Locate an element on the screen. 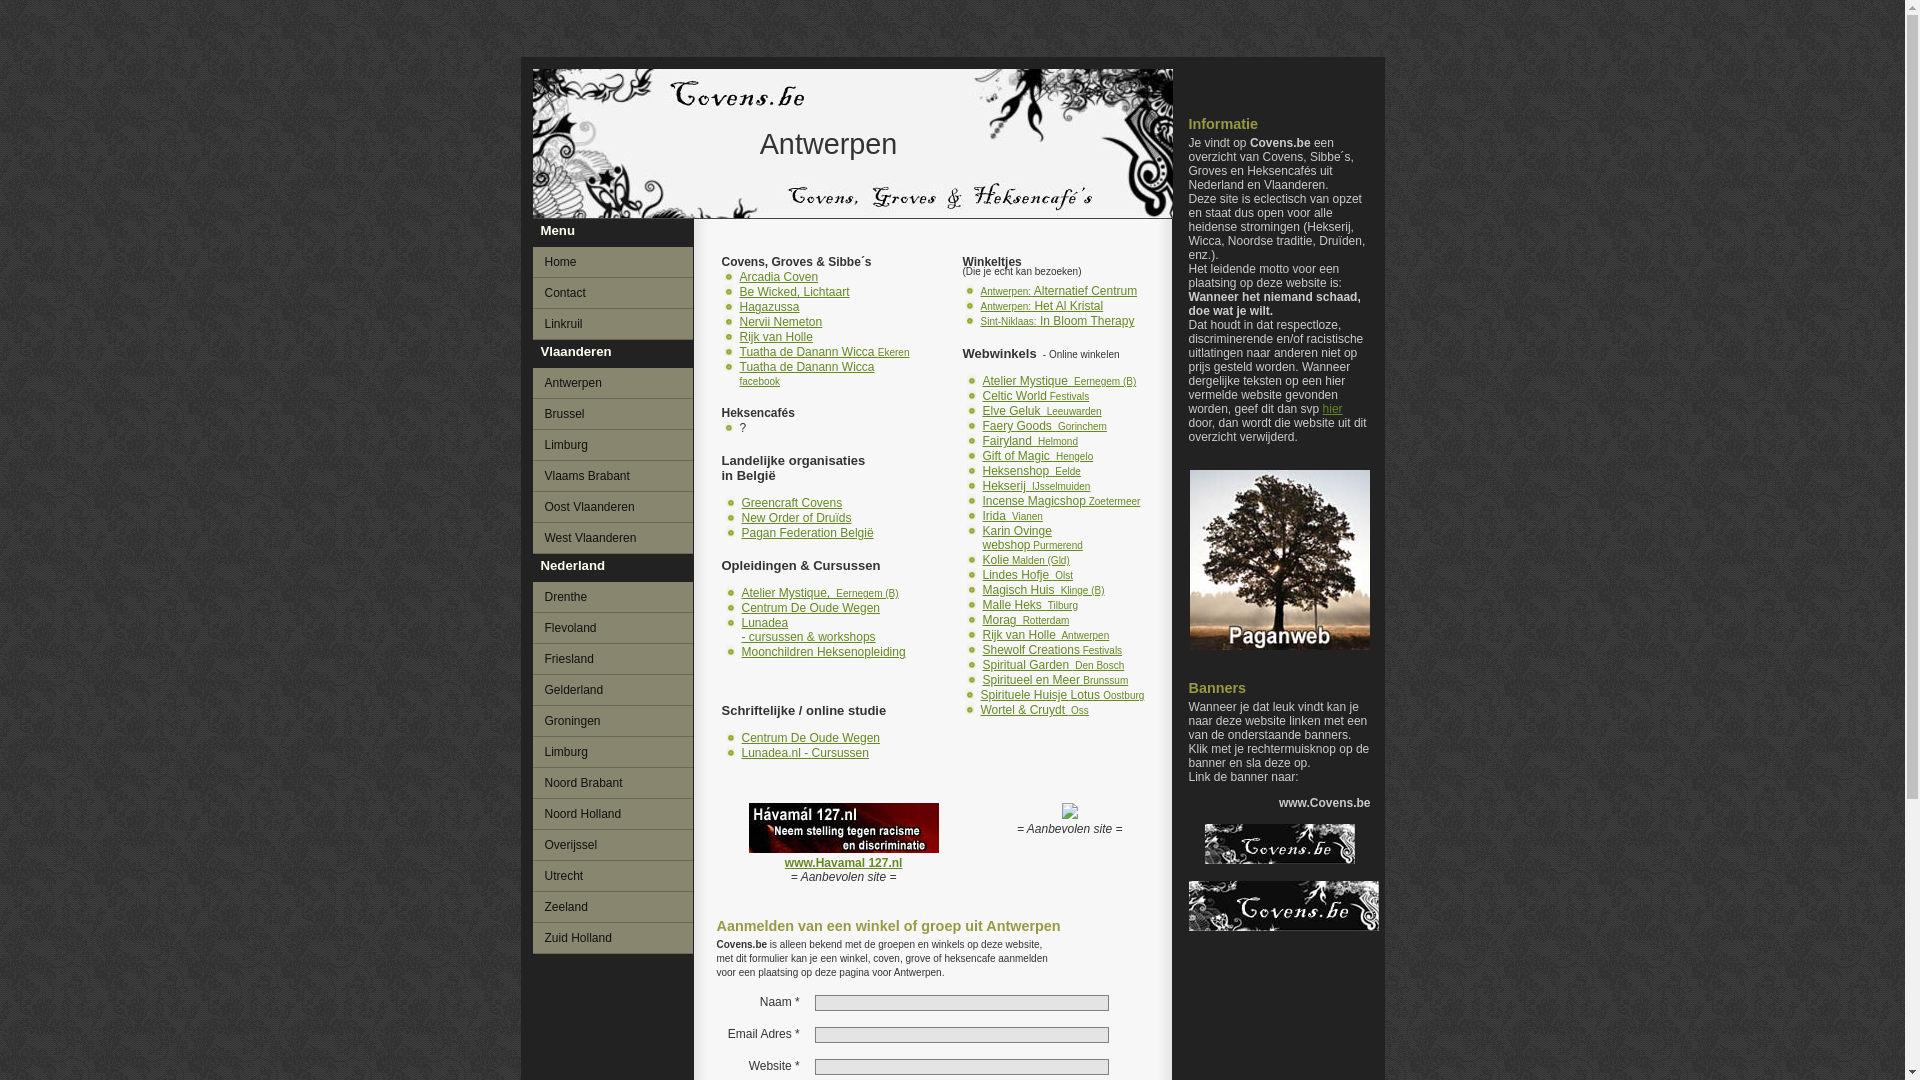 The image size is (1920, 1080). Morag  Rotterdam is located at coordinates (1026, 620).